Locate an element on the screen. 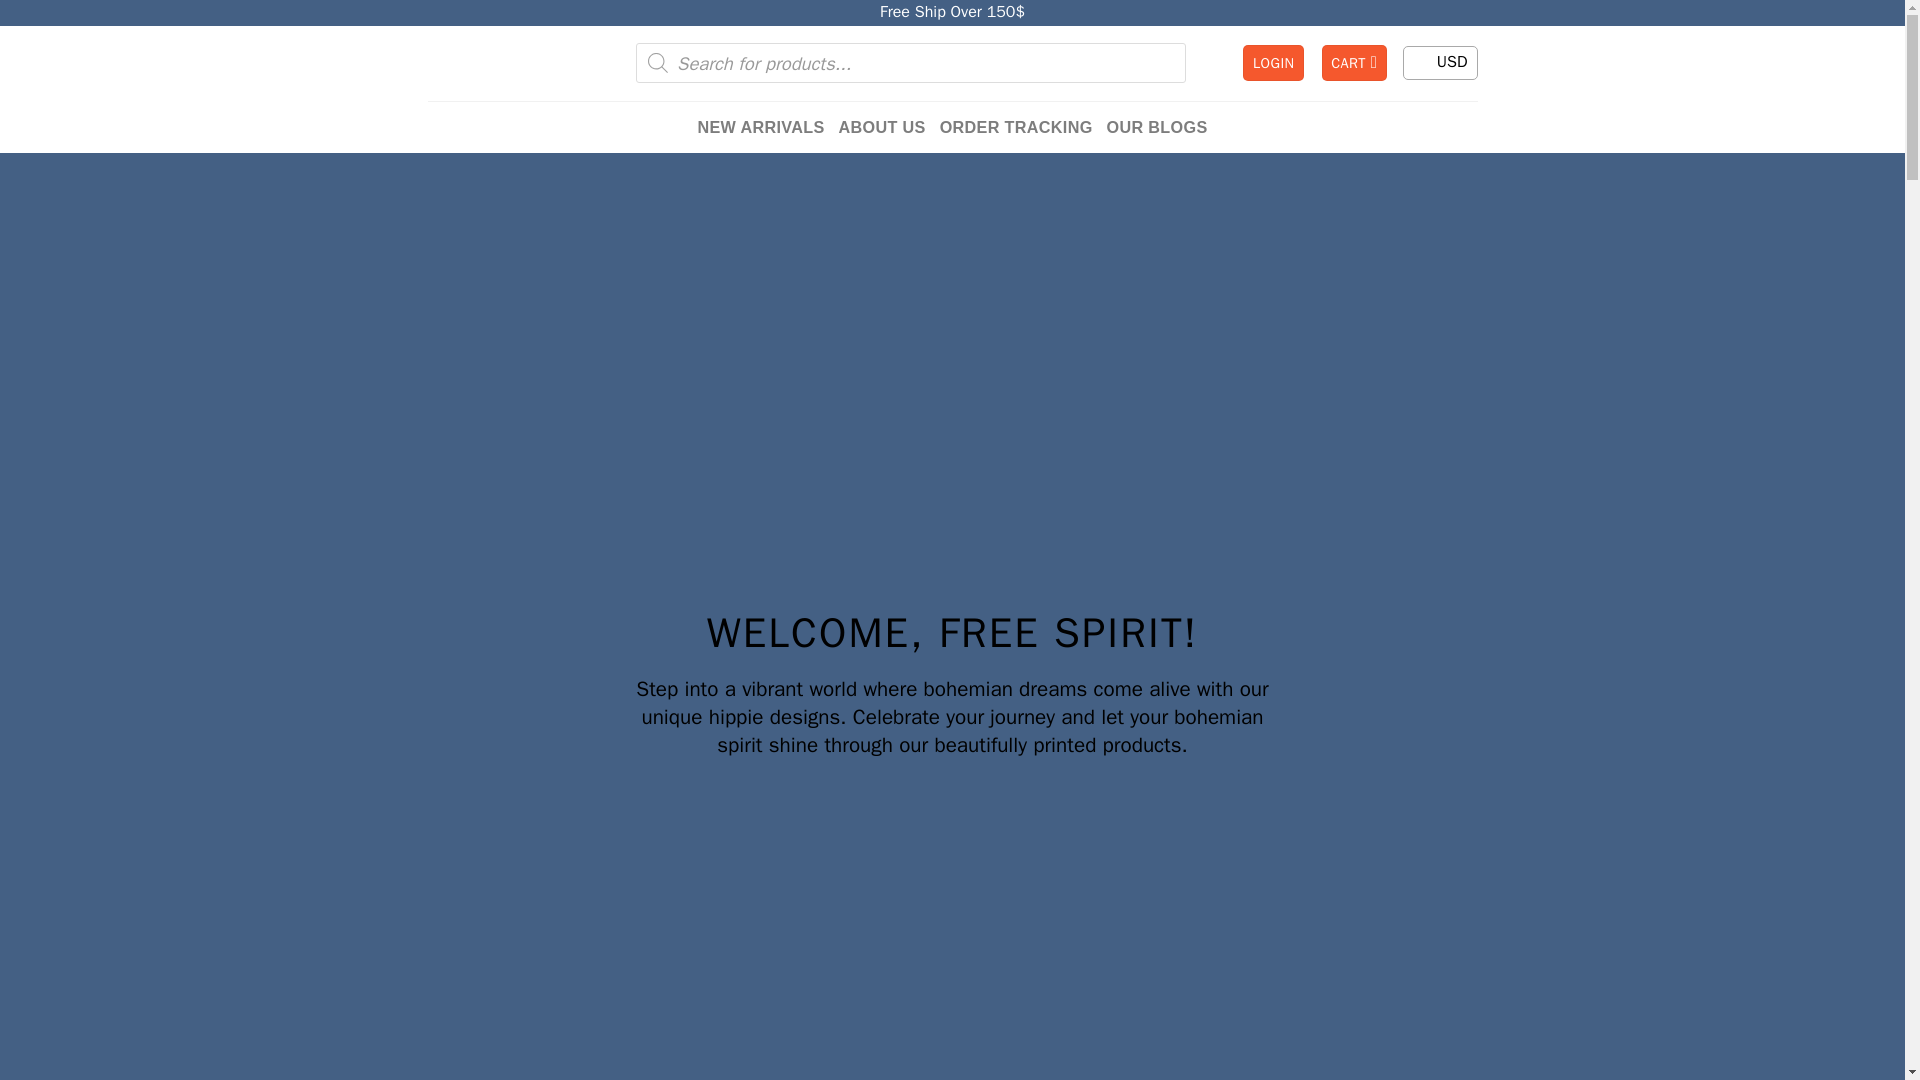  OUR BLOGS is located at coordinates (1157, 127).